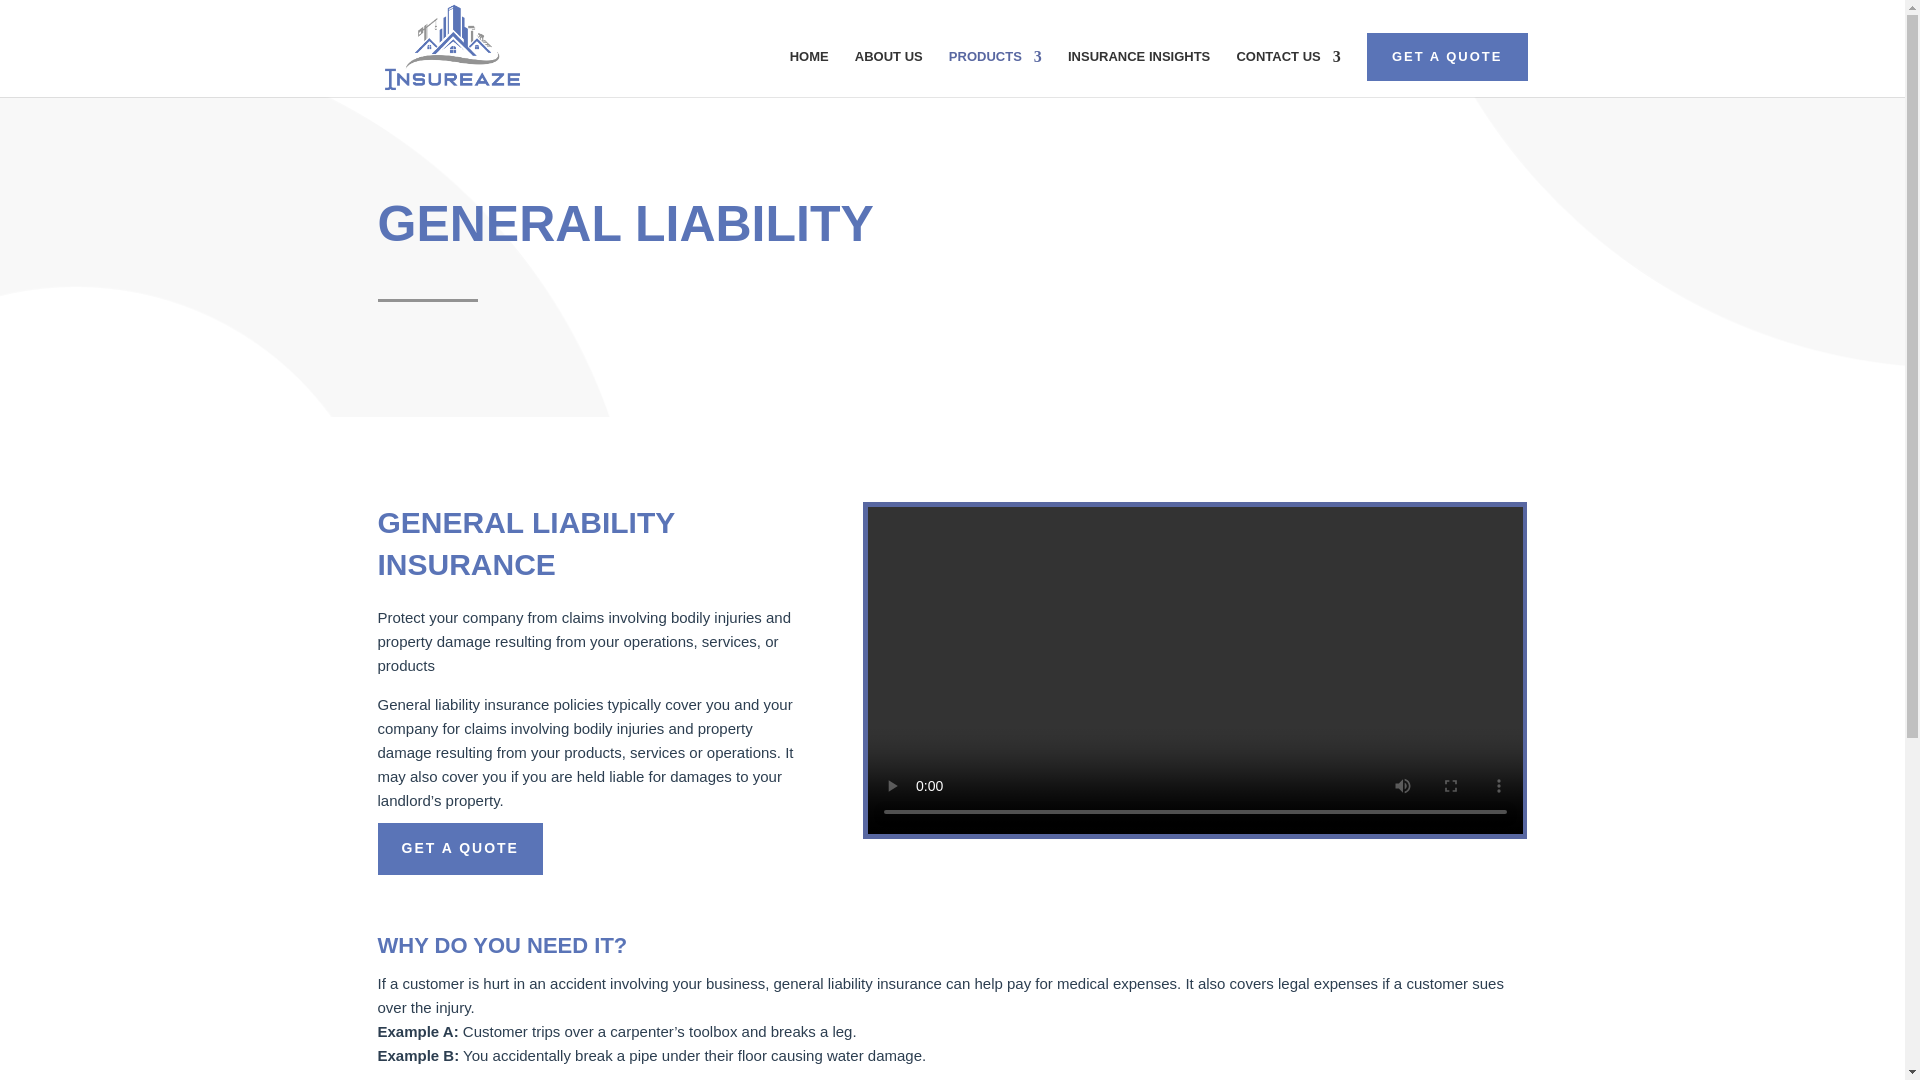 The image size is (1920, 1080). I want to click on INSURANCE INSIGHTS, so click(1138, 73).